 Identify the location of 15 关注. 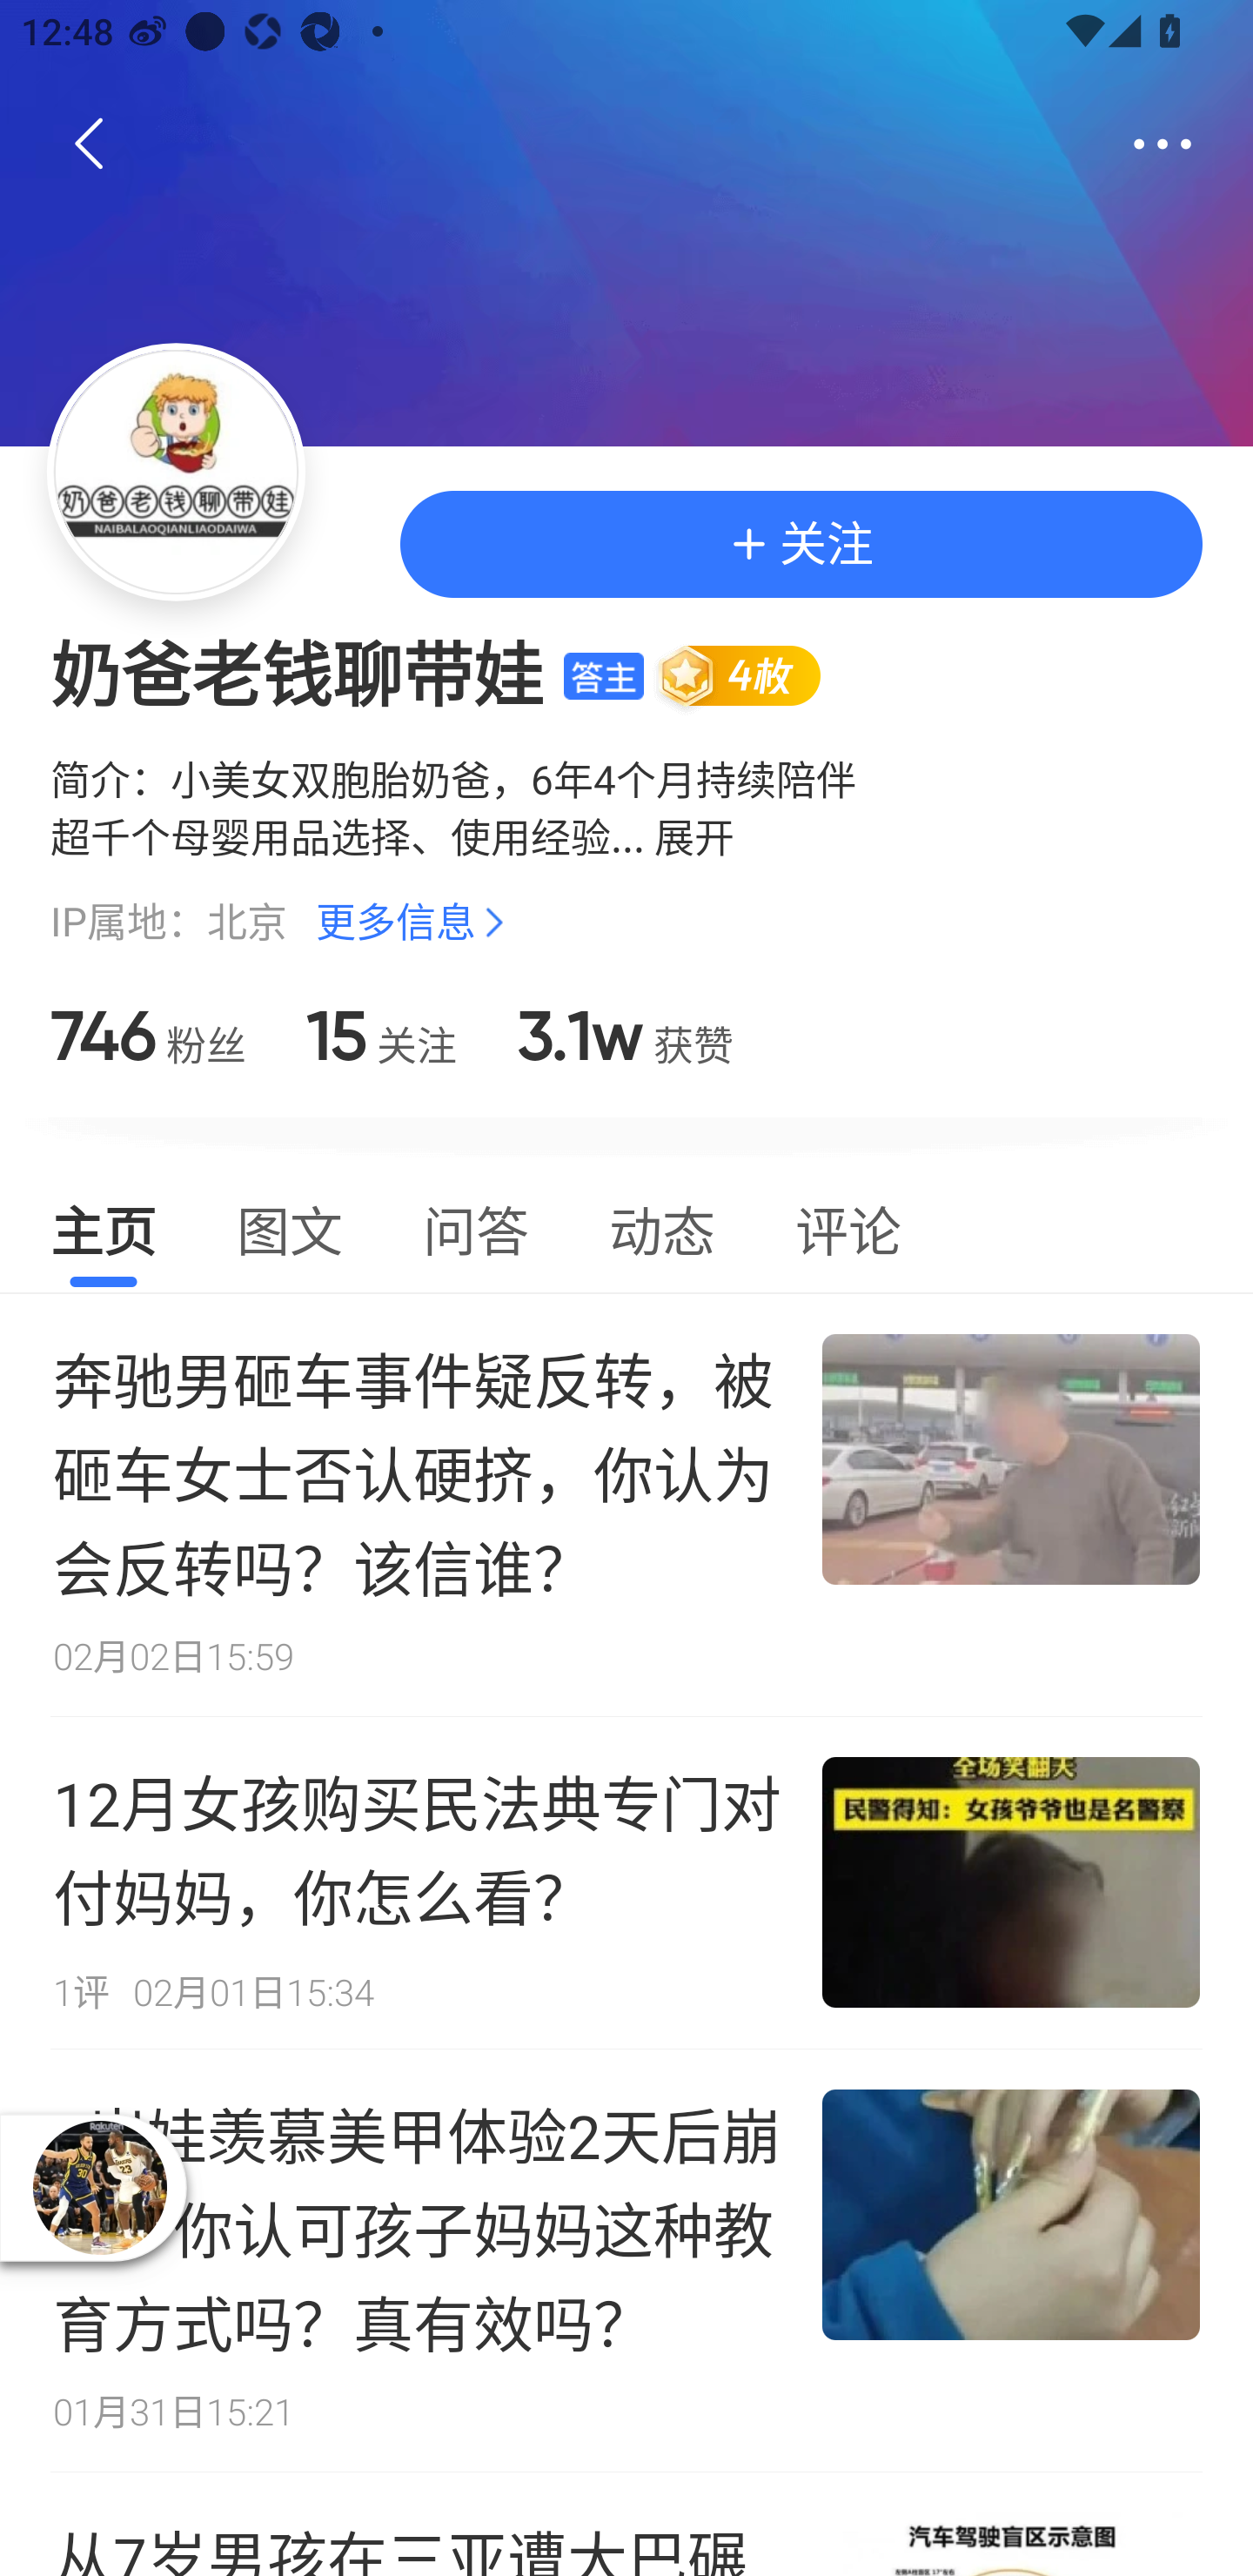
(381, 1036).